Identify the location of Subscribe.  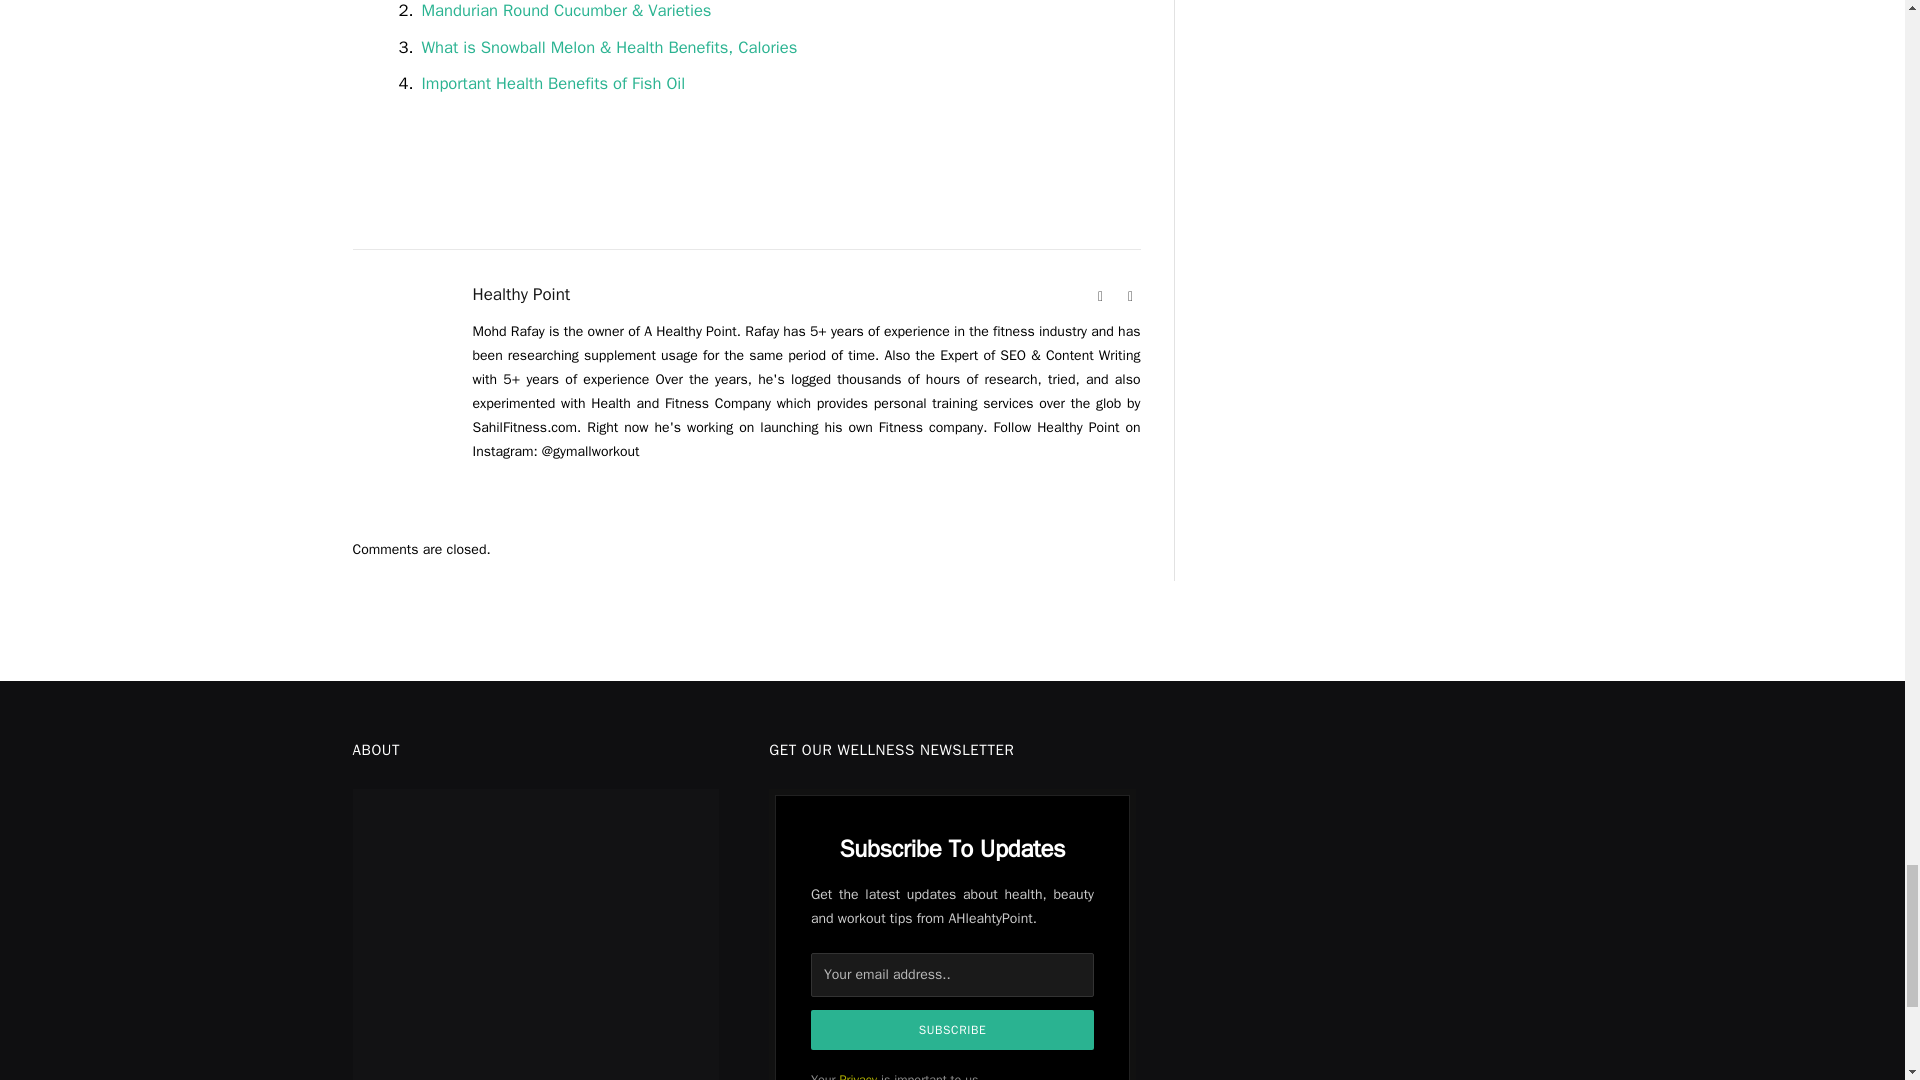
(952, 1029).